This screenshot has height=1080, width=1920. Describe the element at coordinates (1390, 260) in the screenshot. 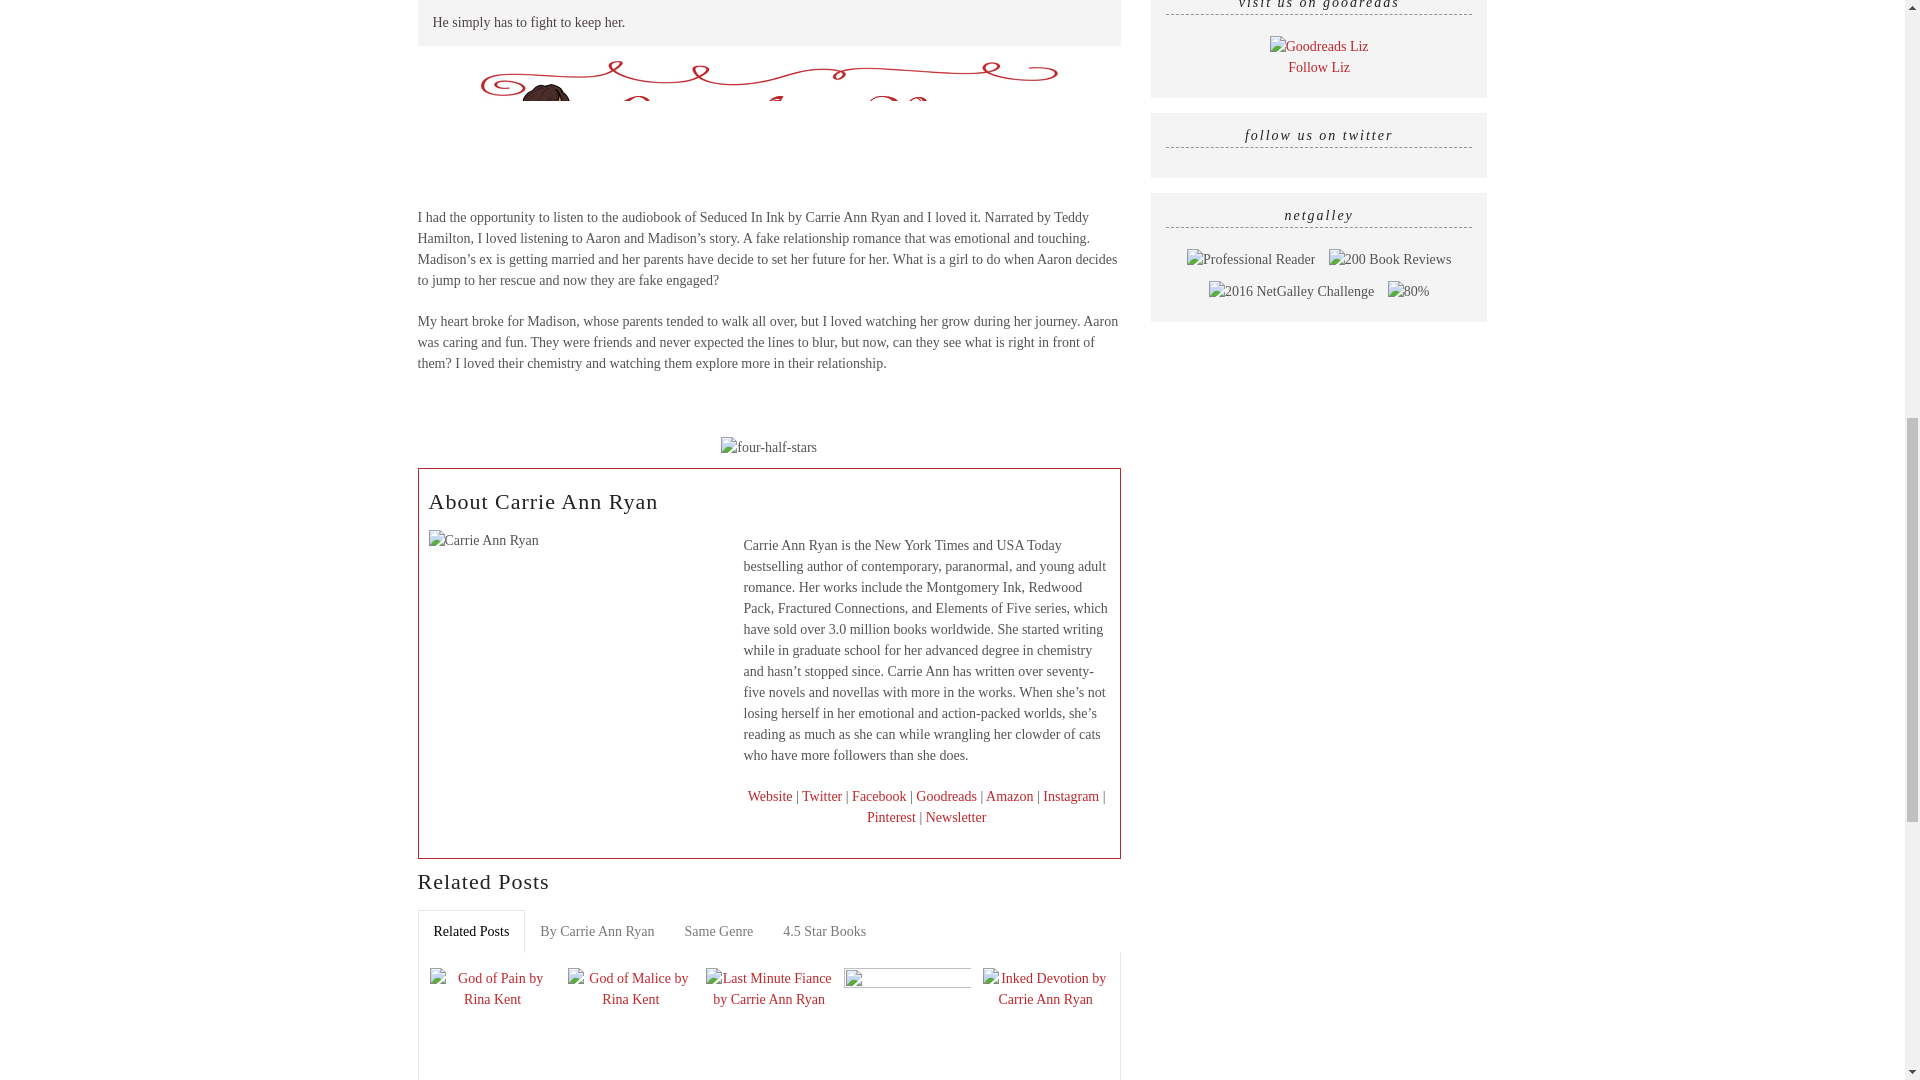

I see `50 Book Reviews` at that location.